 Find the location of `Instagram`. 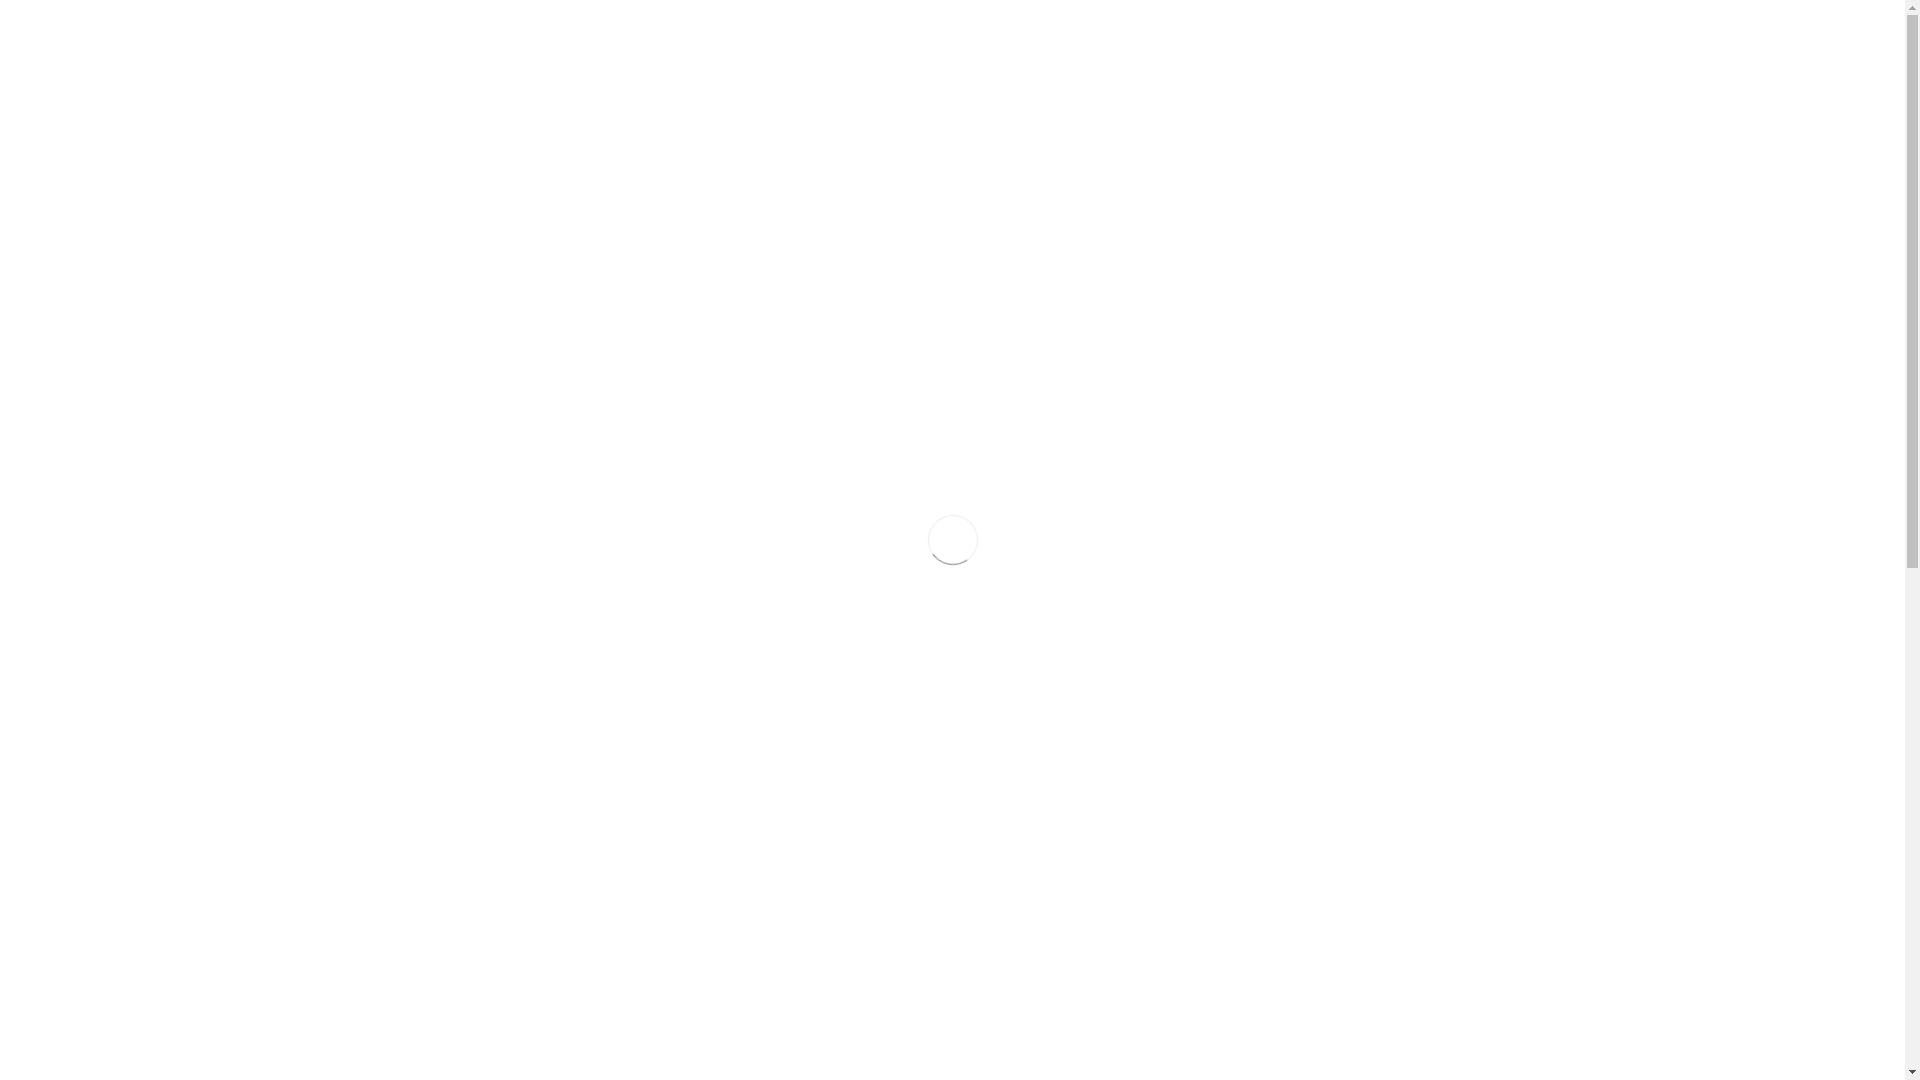

Instagram is located at coordinates (917, 19).